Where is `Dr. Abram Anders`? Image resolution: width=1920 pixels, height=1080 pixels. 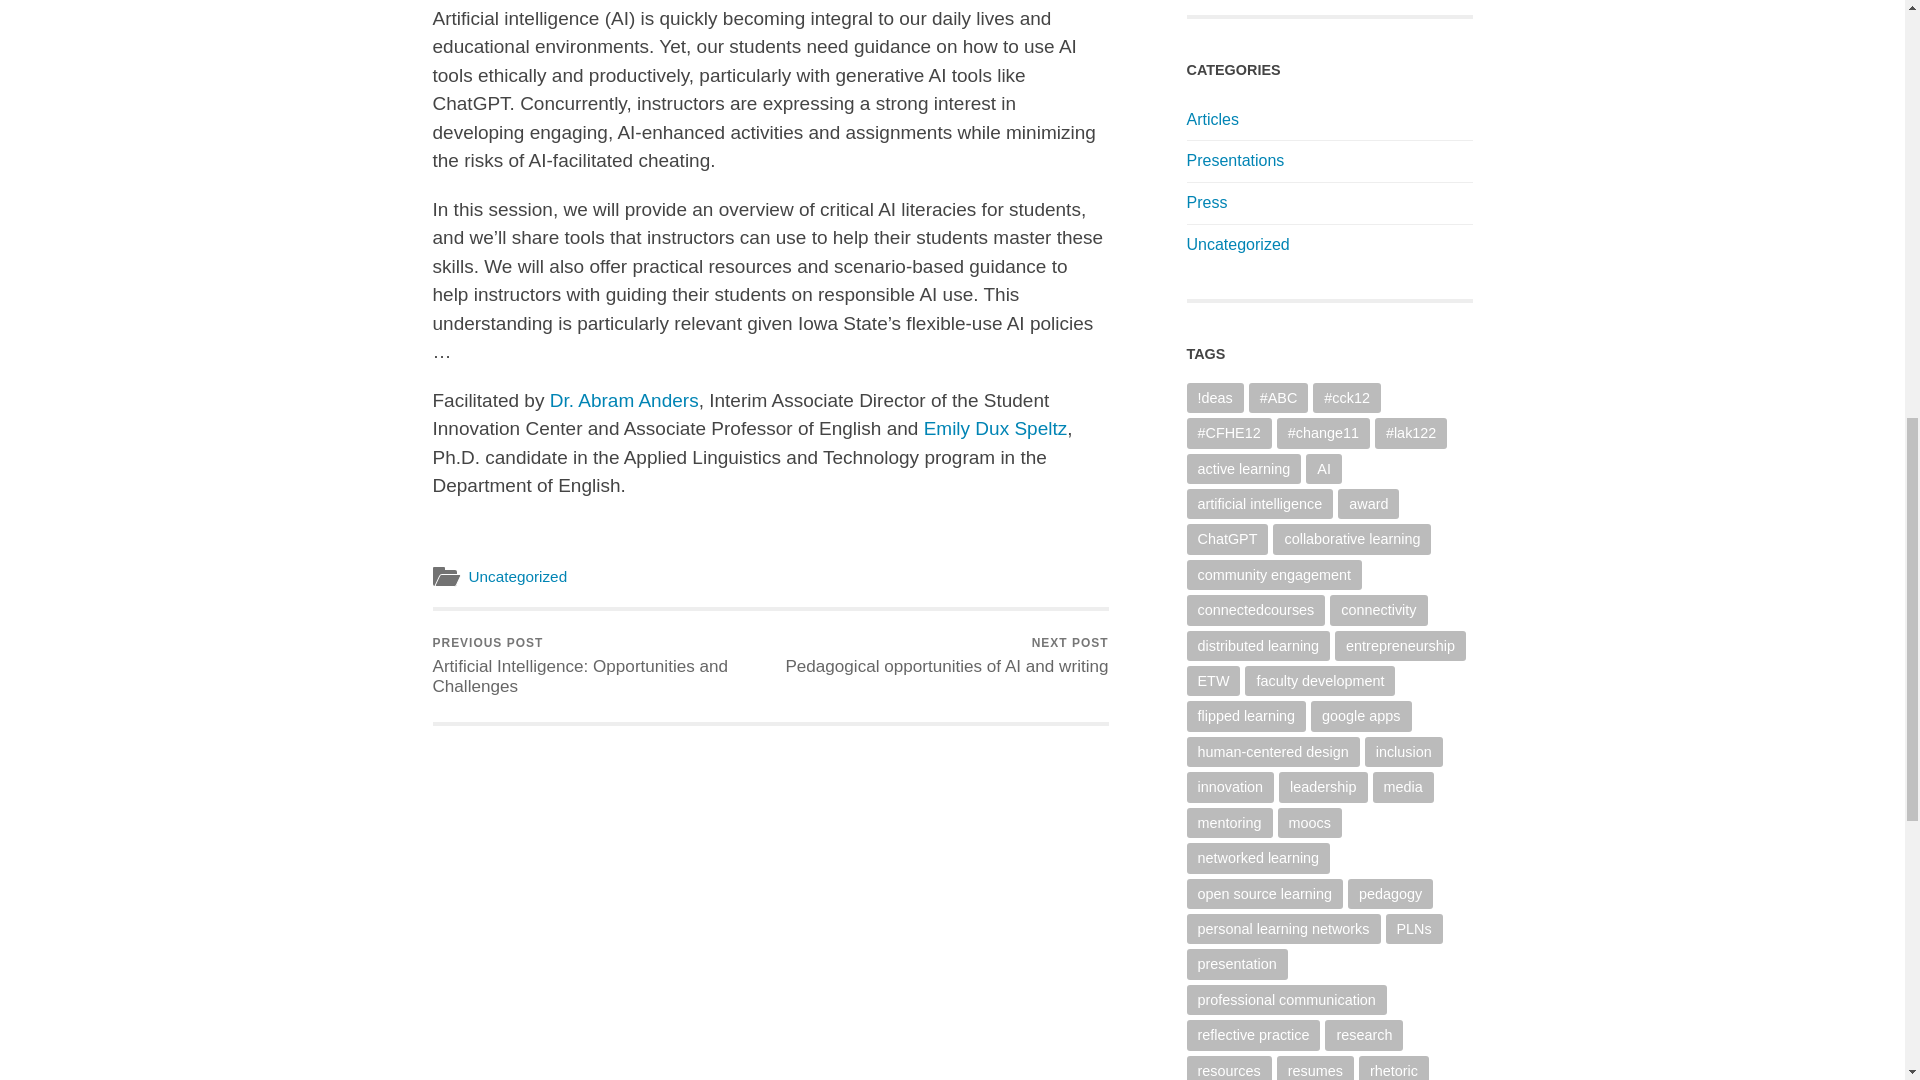
Dr. Abram Anders is located at coordinates (624, 400).